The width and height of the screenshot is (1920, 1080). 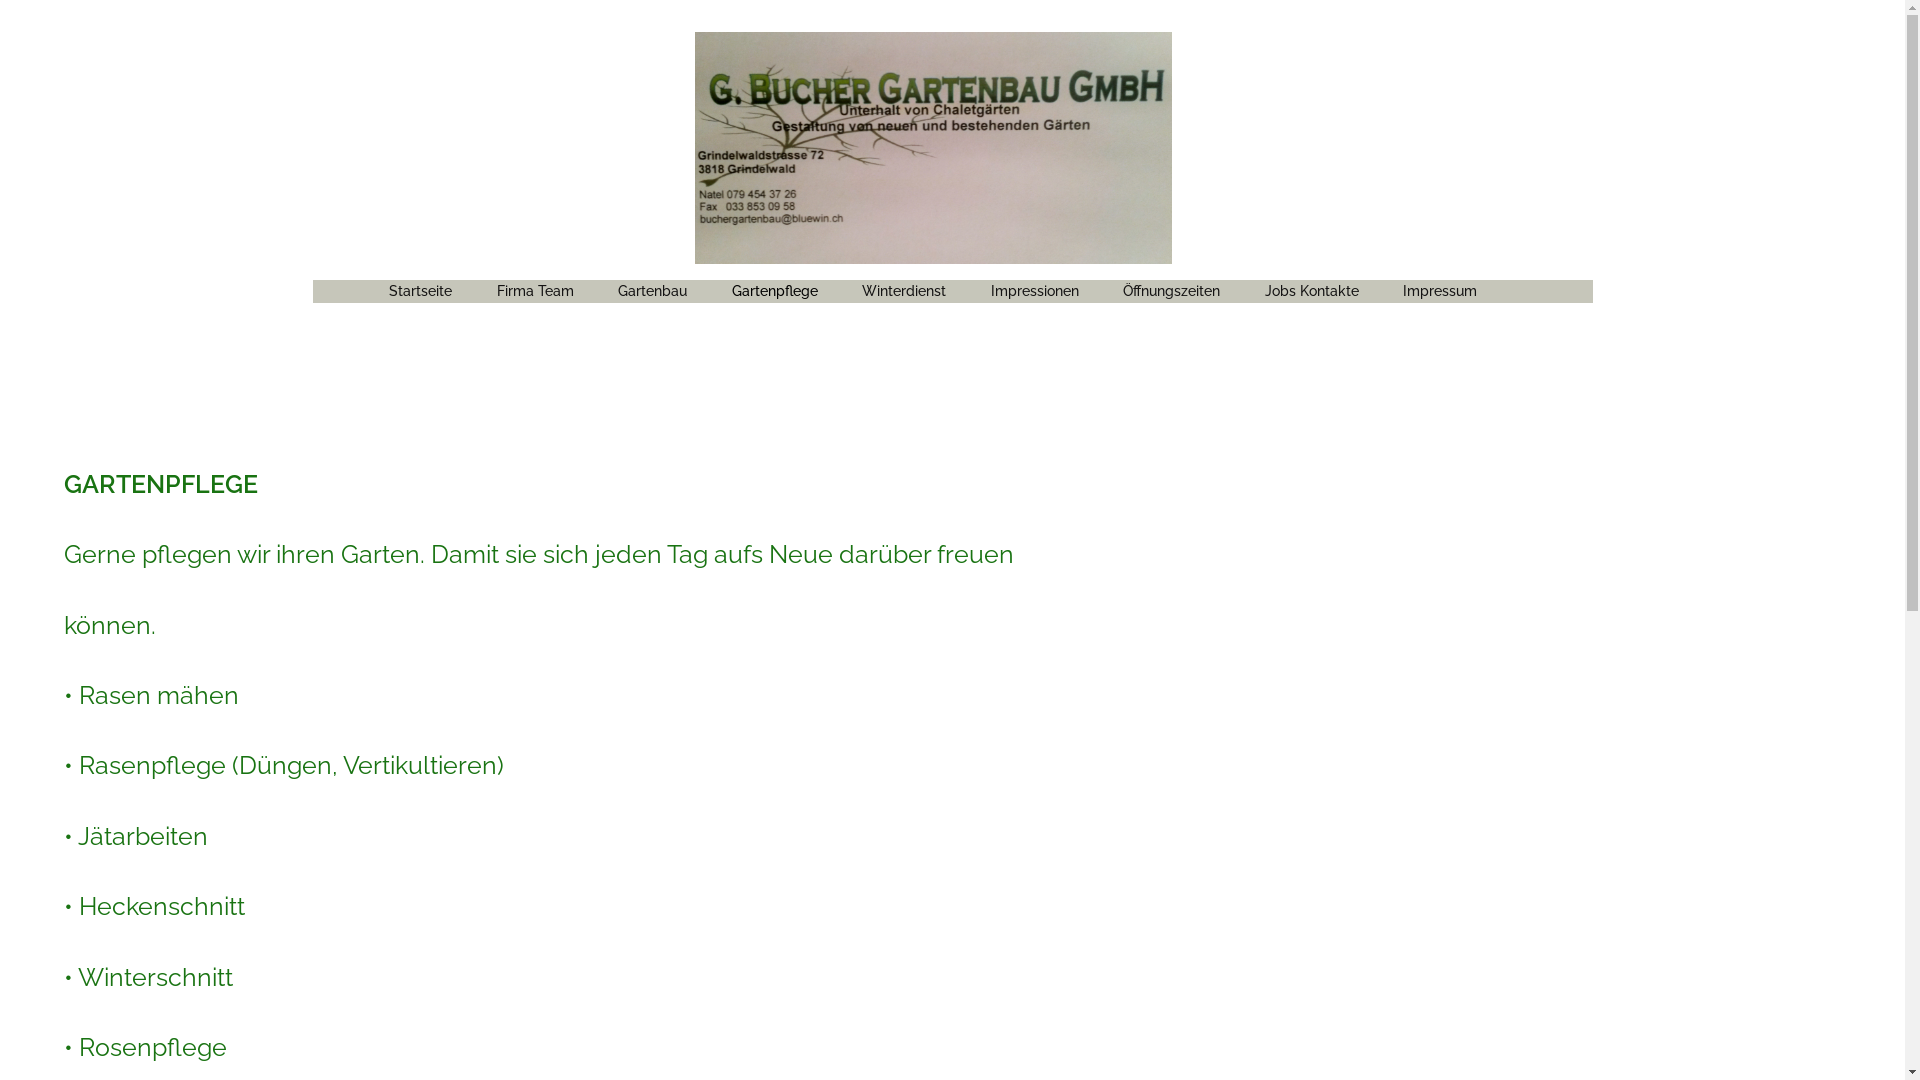 What do you see at coordinates (420, 290) in the screenshot?
I see `Startseite` at bounding box center [420, 290].